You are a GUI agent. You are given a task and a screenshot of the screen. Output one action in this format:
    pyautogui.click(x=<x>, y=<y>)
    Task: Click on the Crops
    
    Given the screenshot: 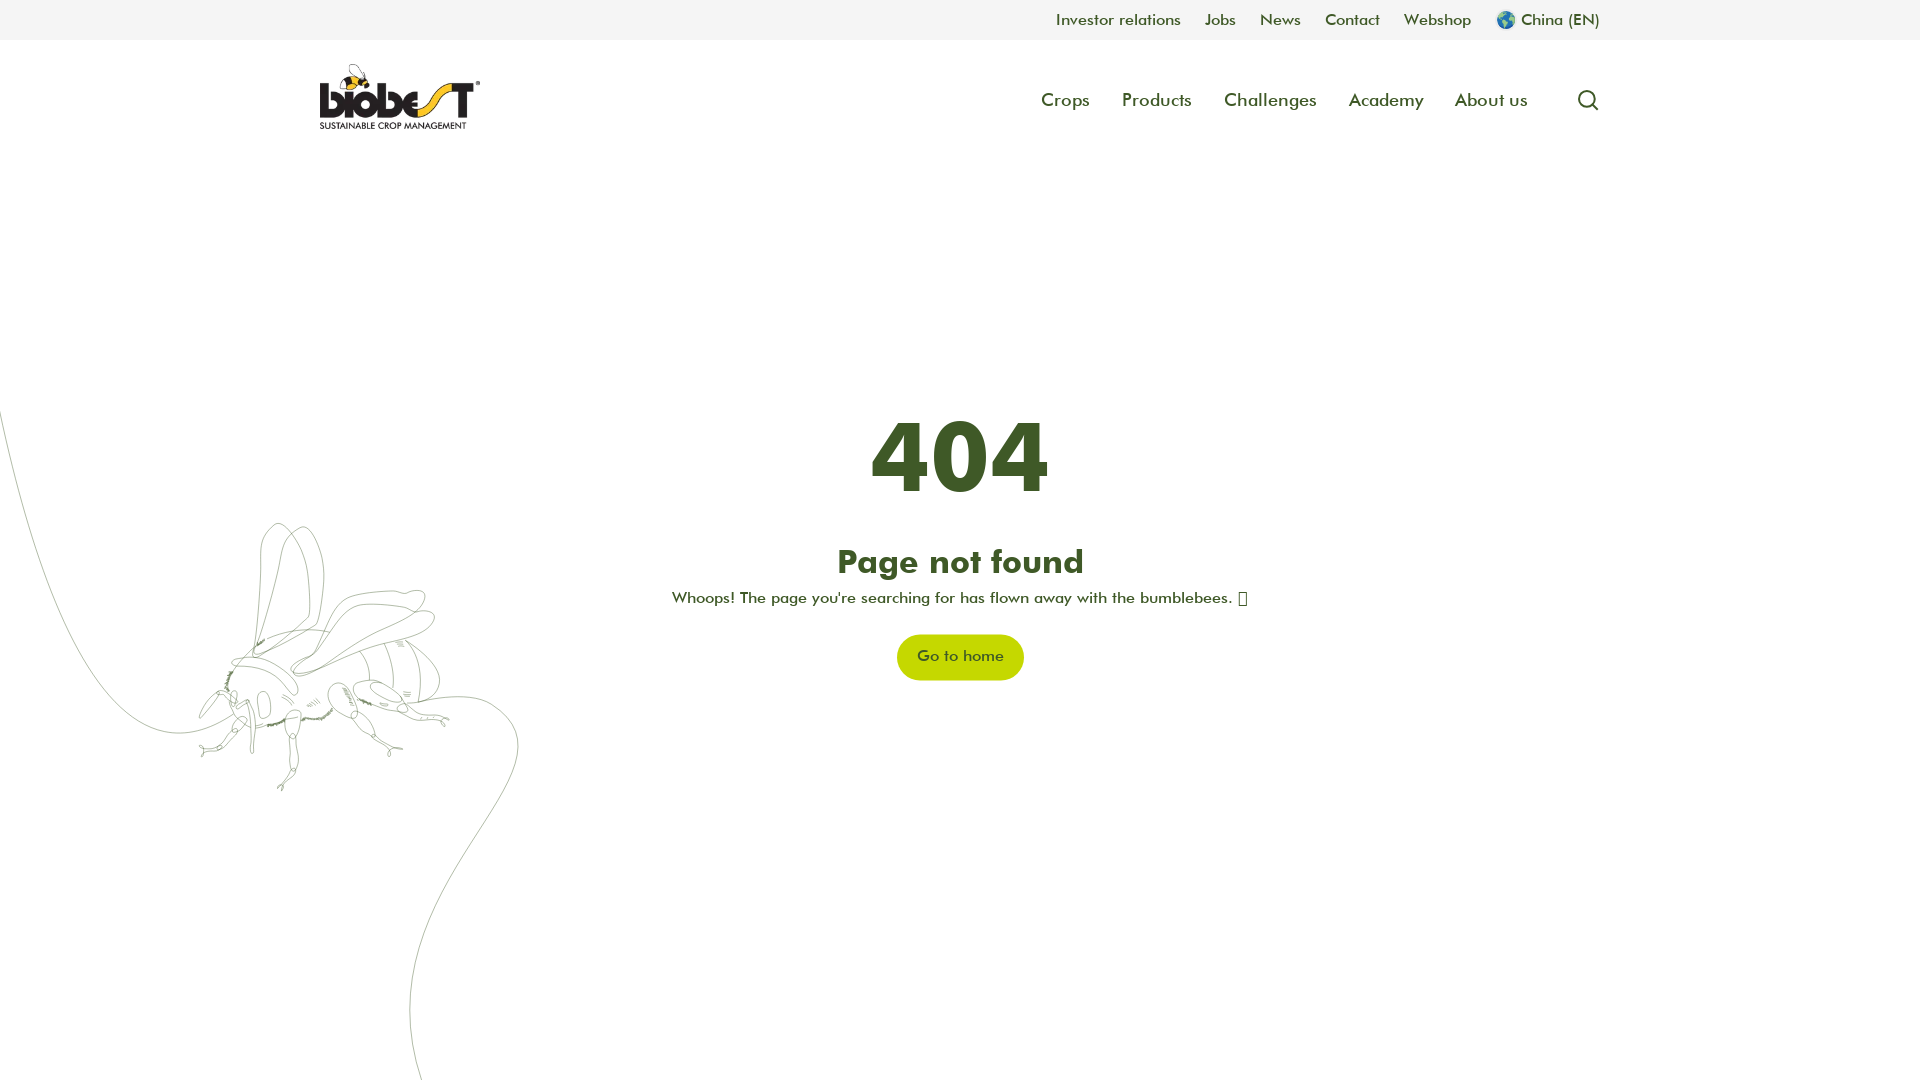 What is the action you would take?
    pyautogui.click(x=1066, y=100)
    